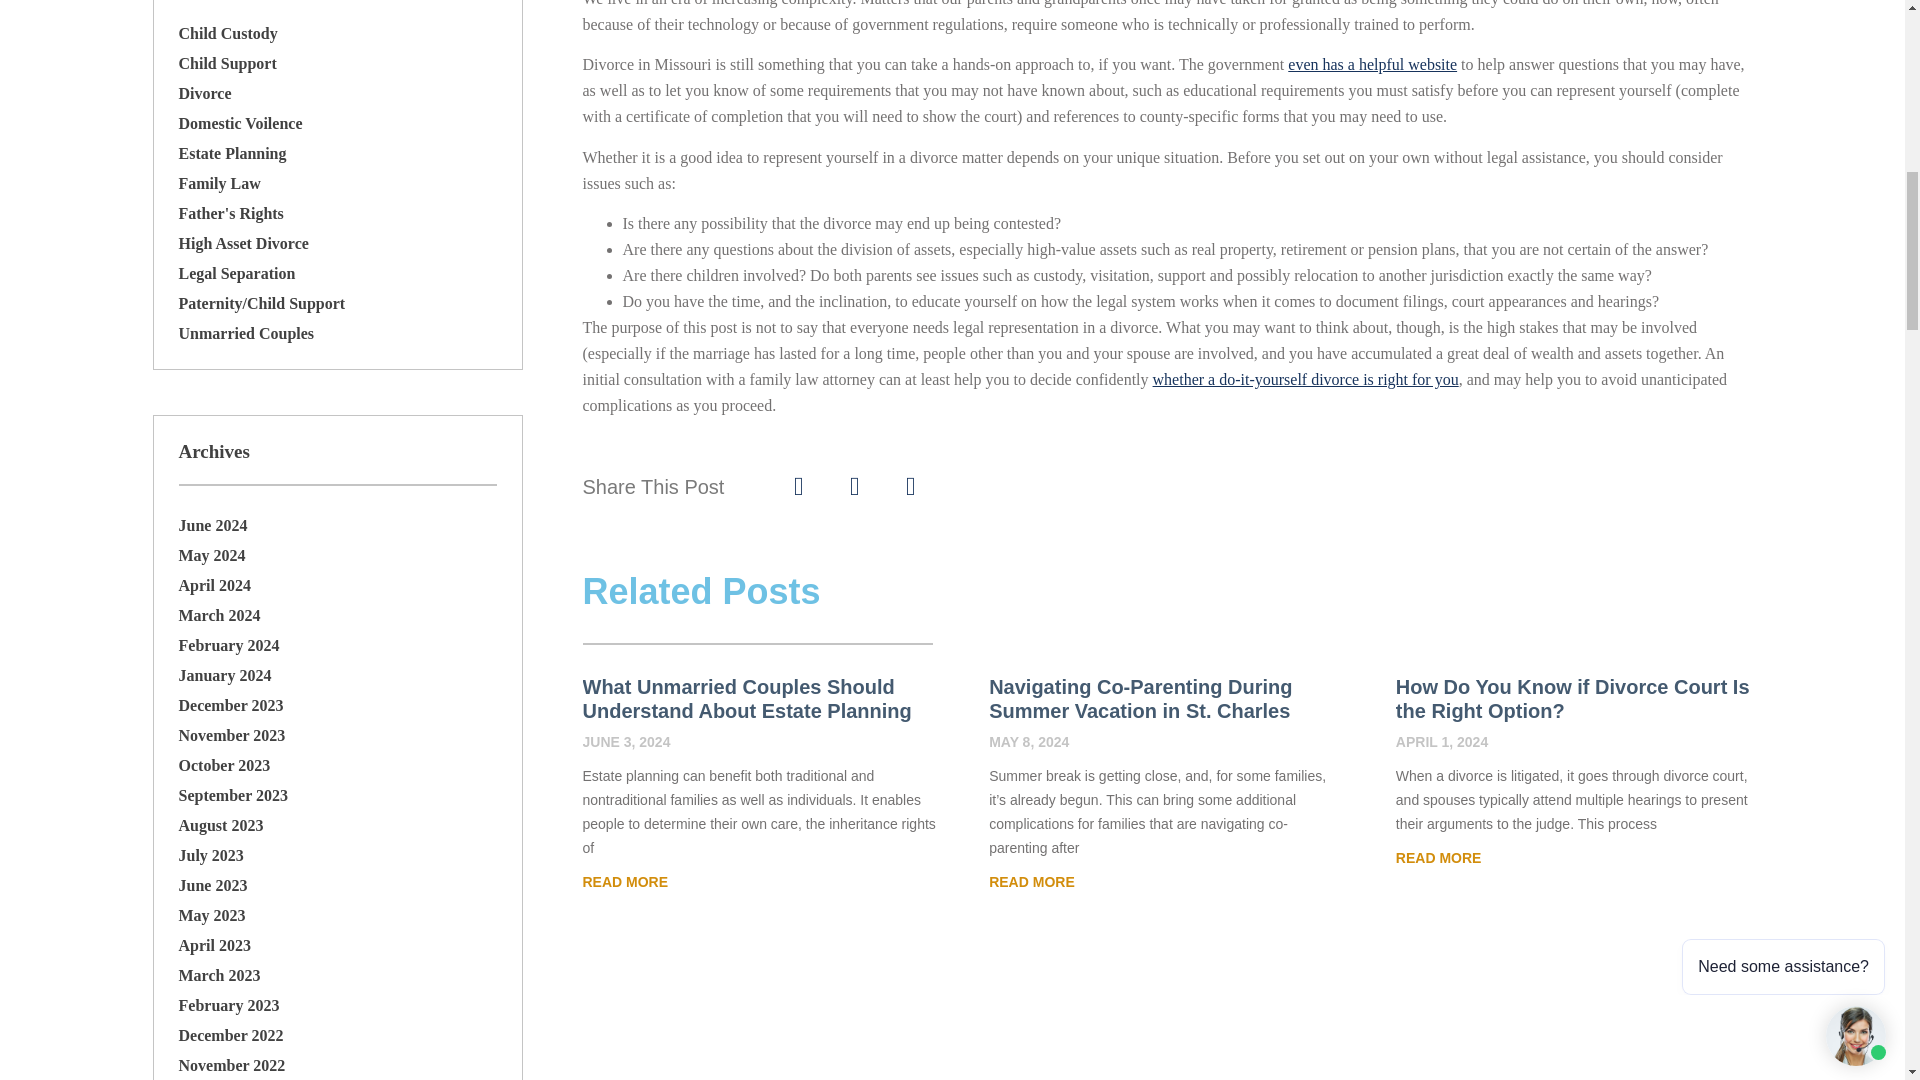  Describe the element at coordinates (236, 272) in the screenshot. I see `Legal Separation` at that location.